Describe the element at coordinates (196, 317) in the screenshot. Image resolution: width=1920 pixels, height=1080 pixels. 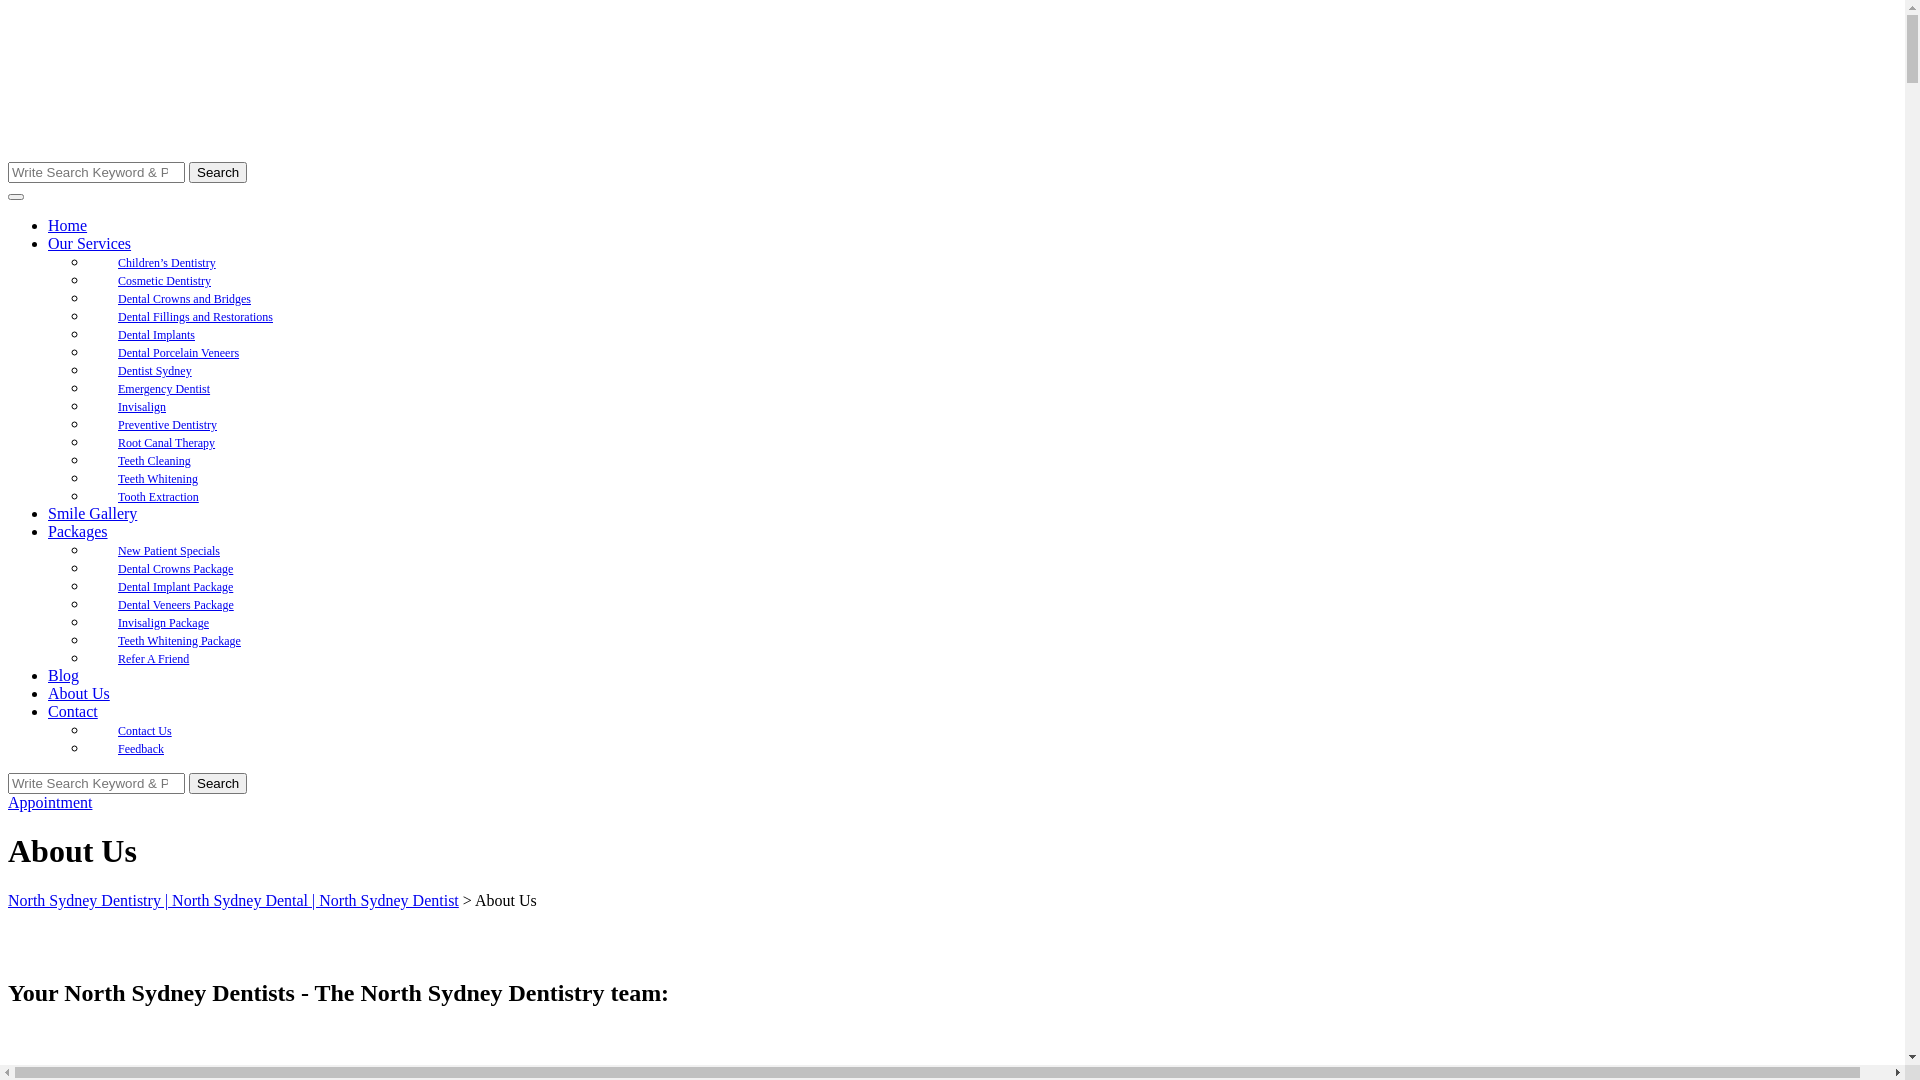
I see `Dental Fillings and Restorations` at that location.